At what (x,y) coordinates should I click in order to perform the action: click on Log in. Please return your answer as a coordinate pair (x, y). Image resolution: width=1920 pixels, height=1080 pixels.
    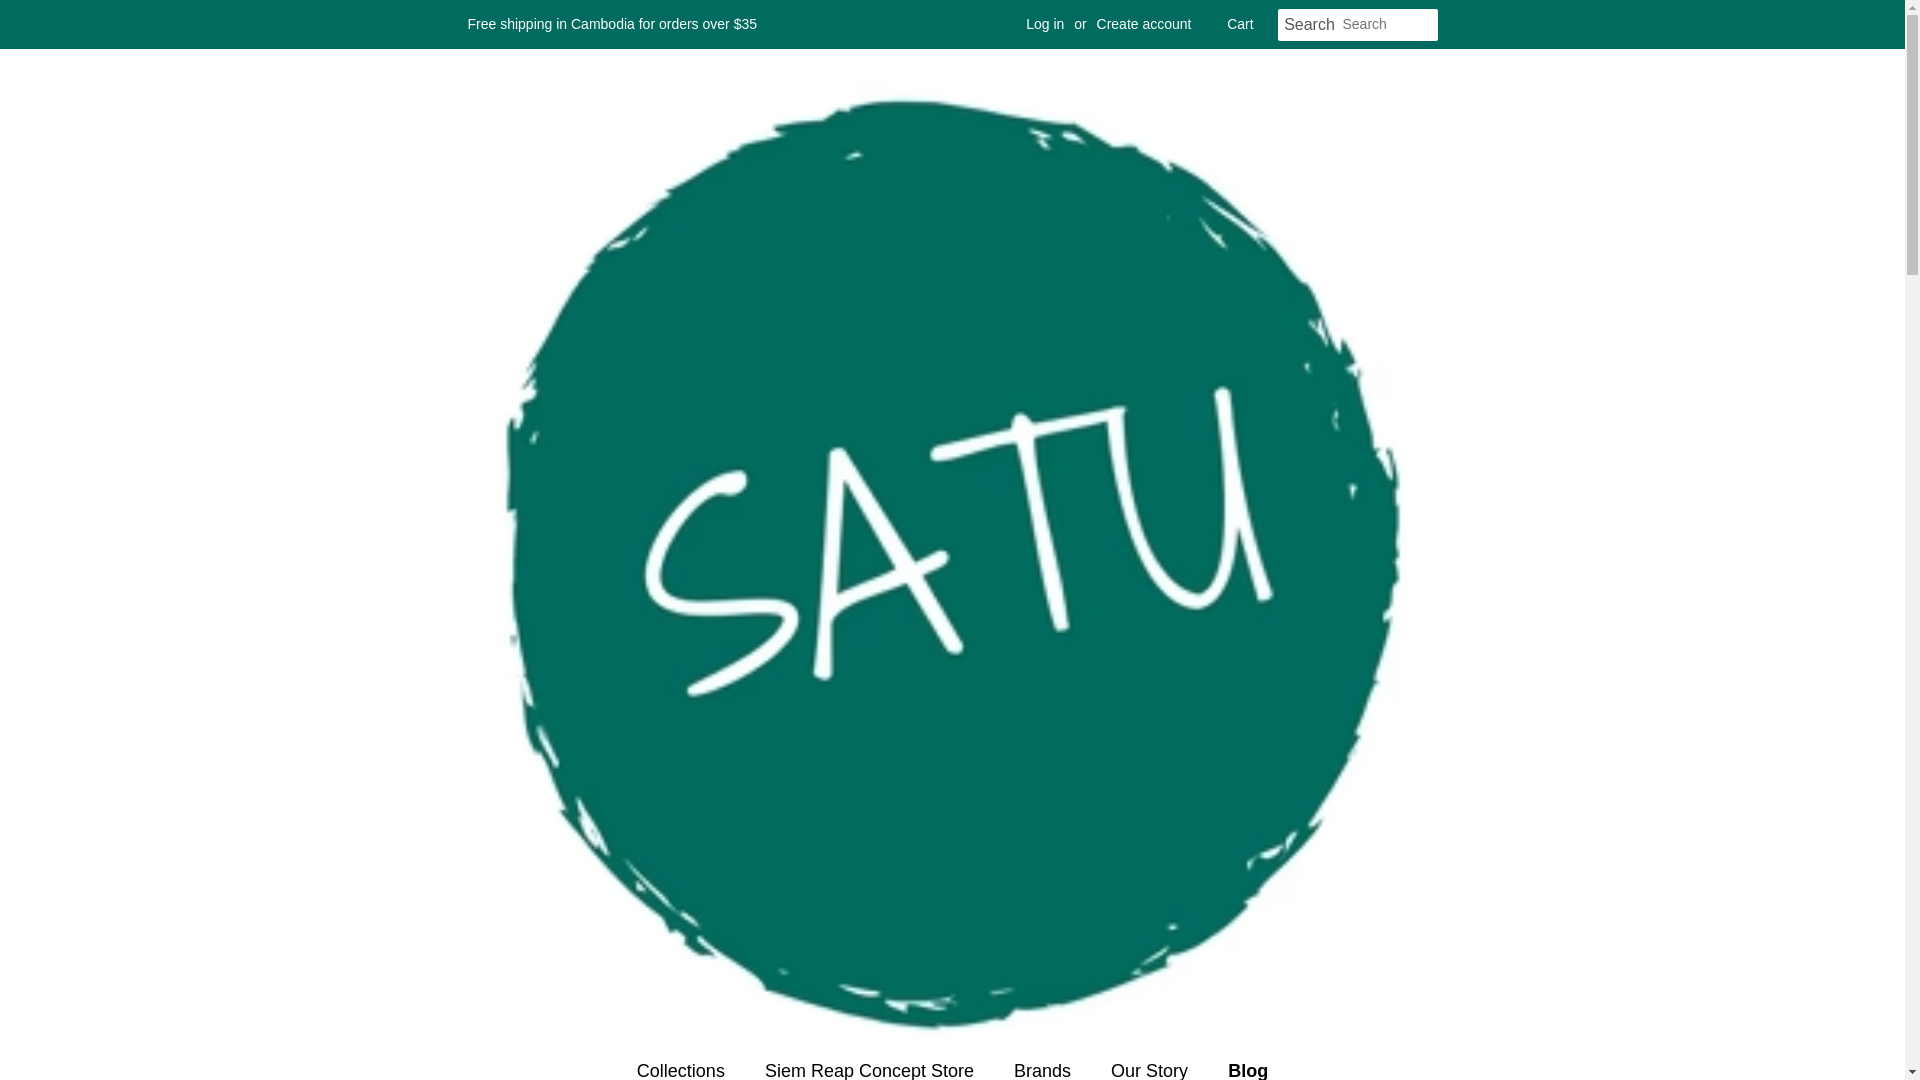
    Looking at the image, I should click on (1044, 24).